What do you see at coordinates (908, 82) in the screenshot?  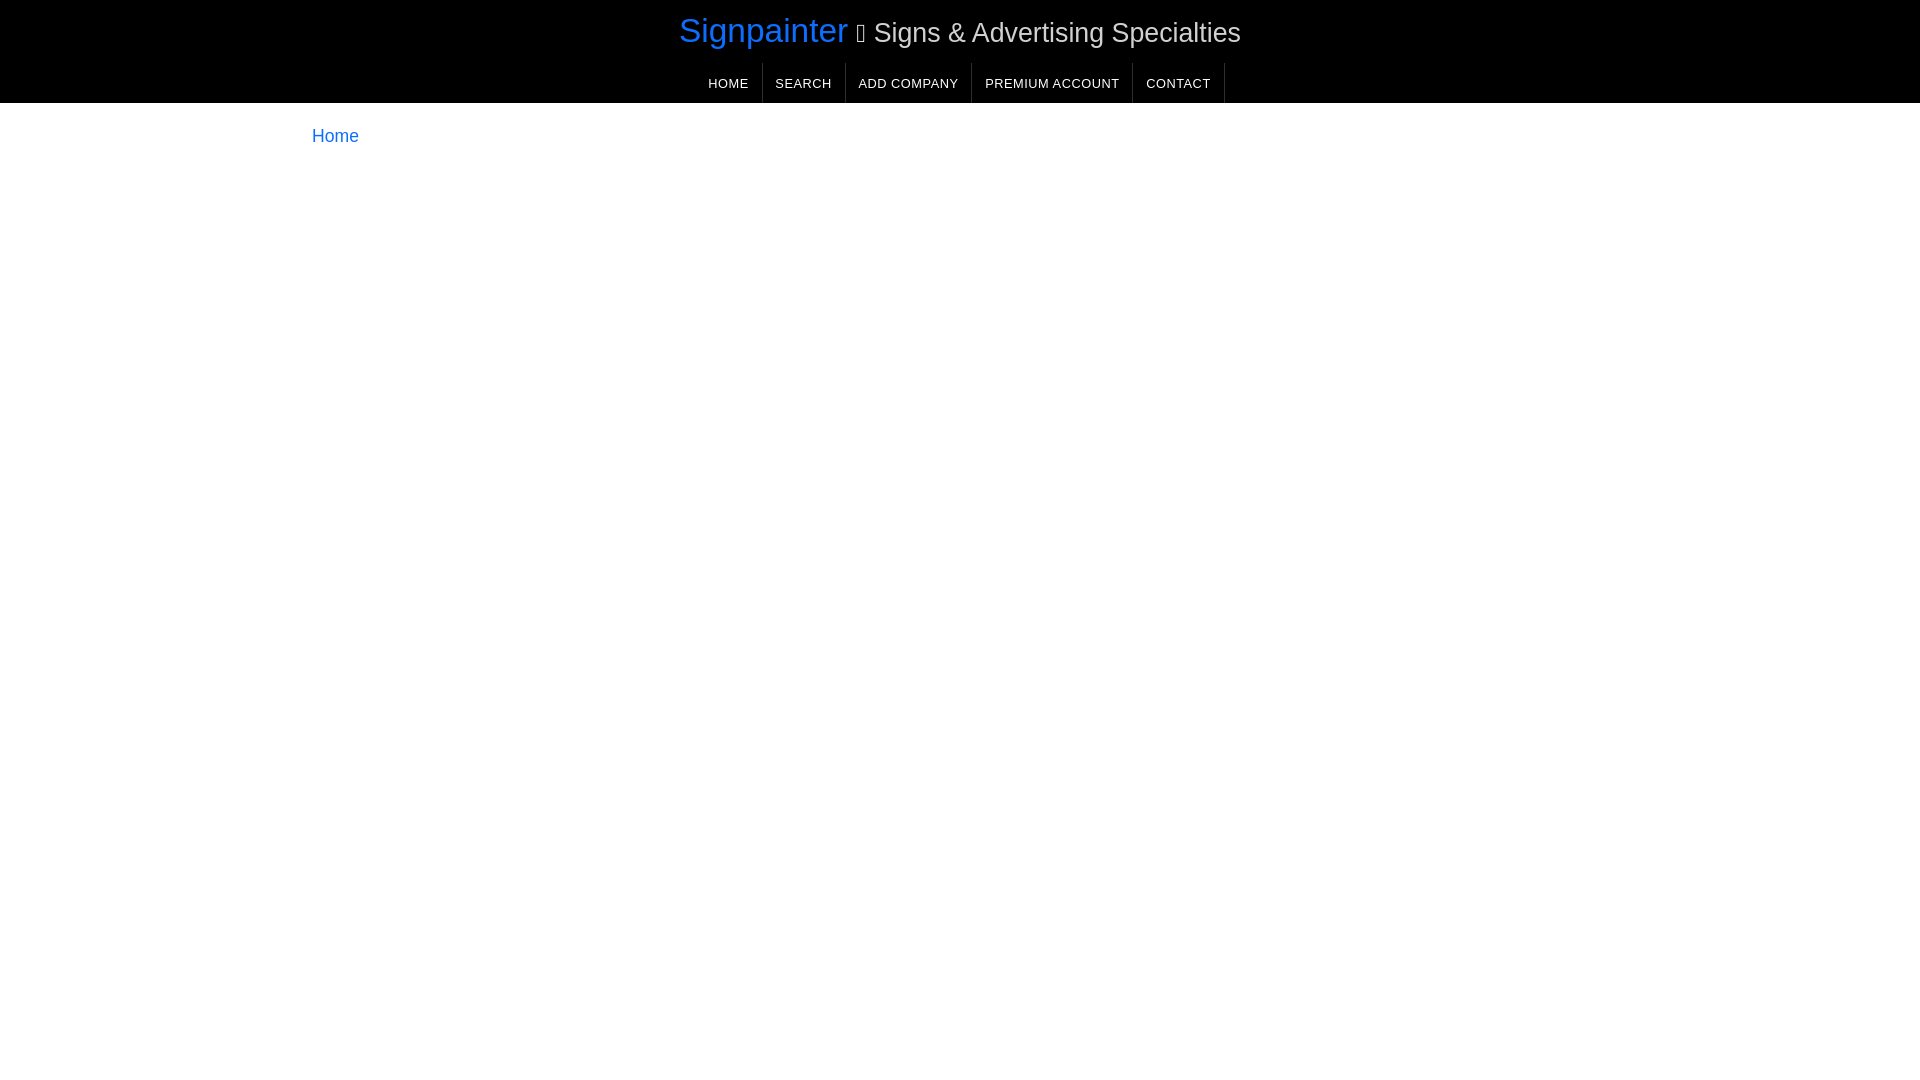 I see `Add a new company` at bounding box center [908, 82].